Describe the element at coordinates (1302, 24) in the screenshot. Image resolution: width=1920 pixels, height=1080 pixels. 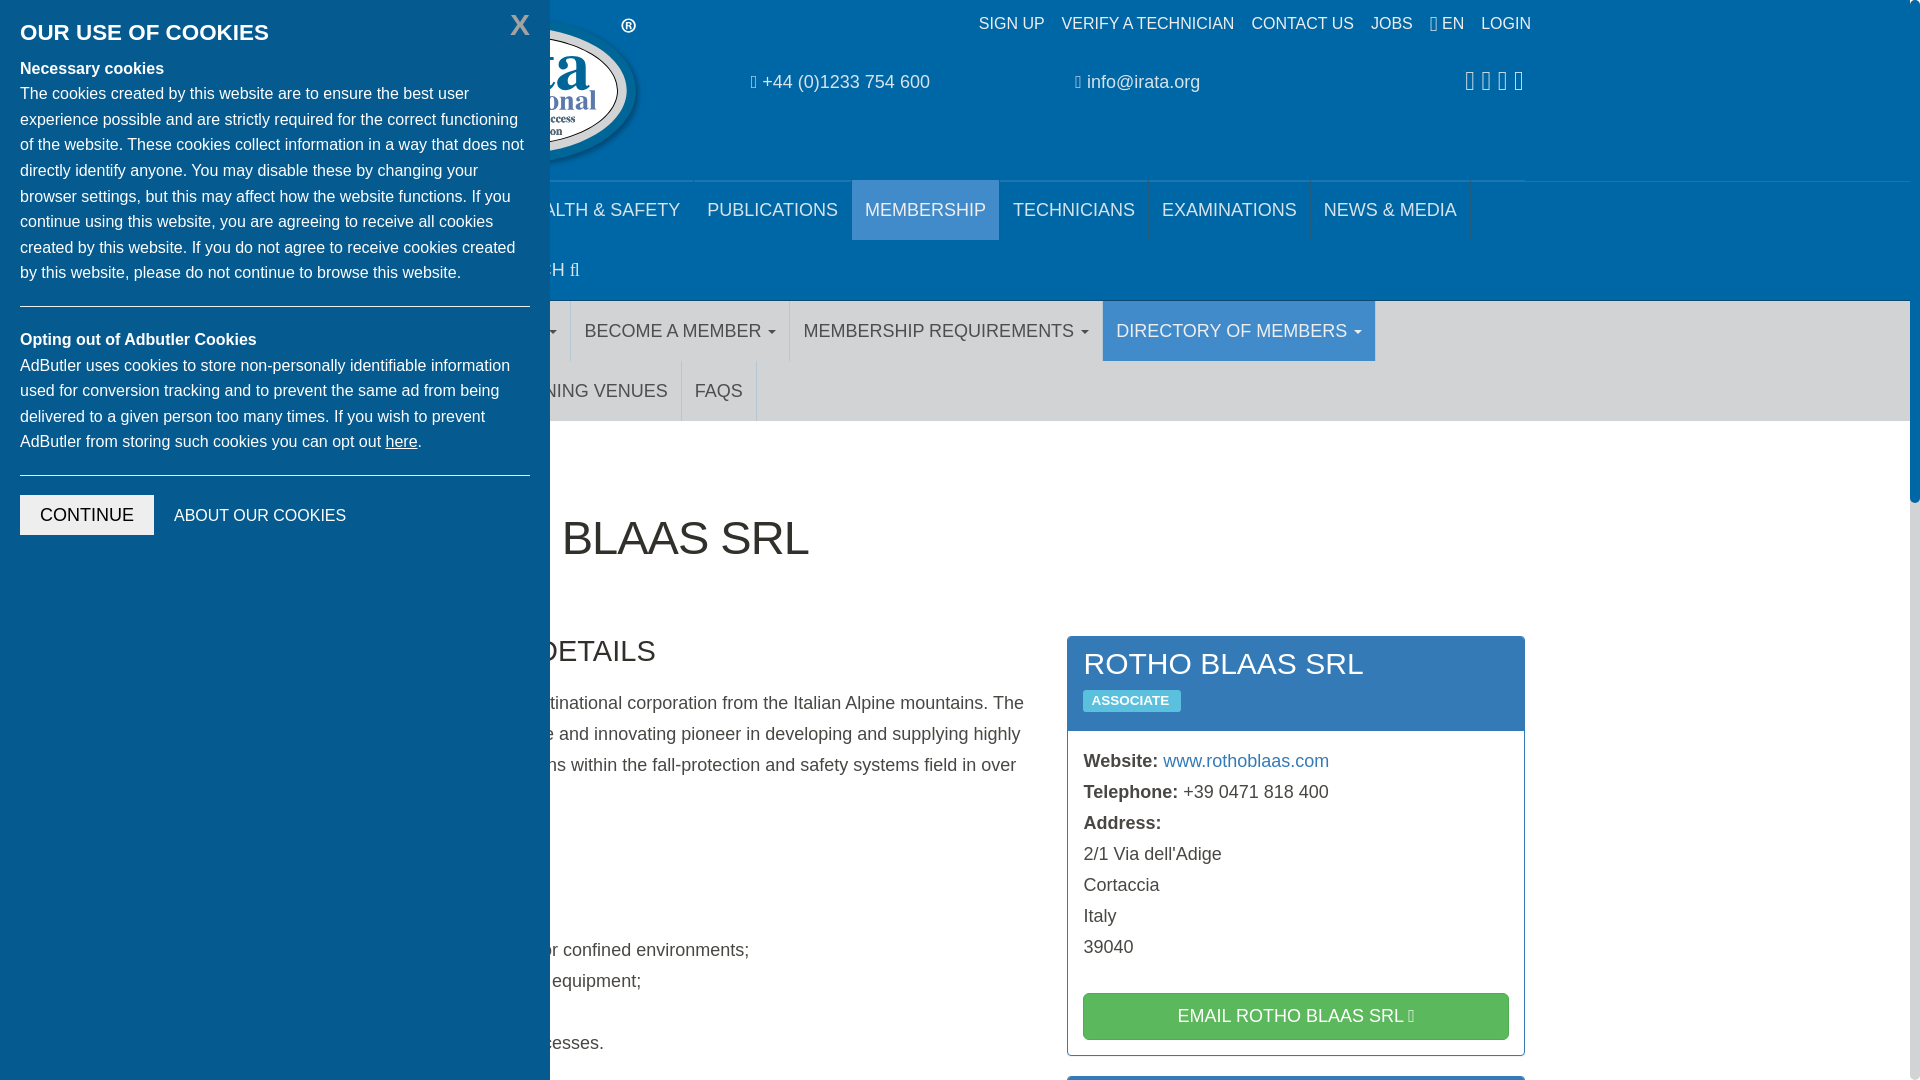
I see `CONTACT US` at that location.